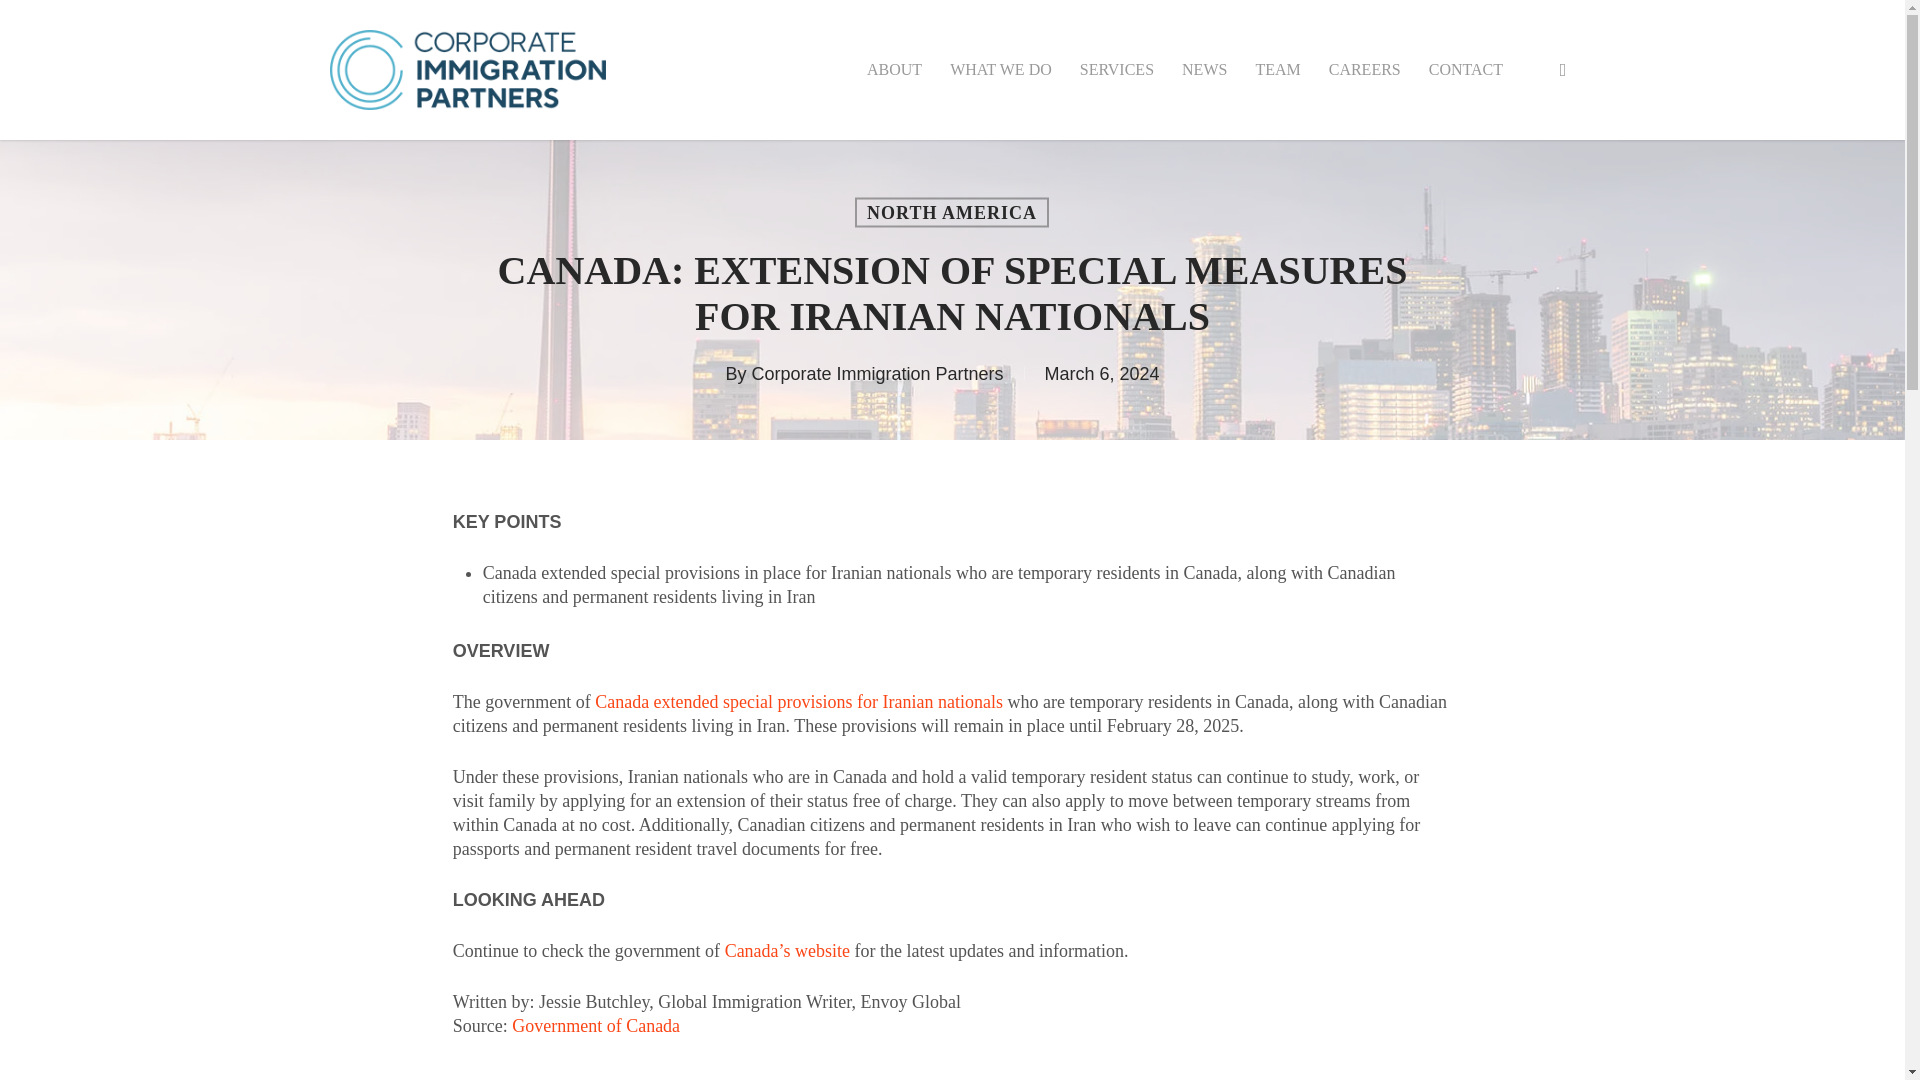 The height and width of the screenshot is (1080, 1920). I want to click on CAREERS, so click(1364, 69).